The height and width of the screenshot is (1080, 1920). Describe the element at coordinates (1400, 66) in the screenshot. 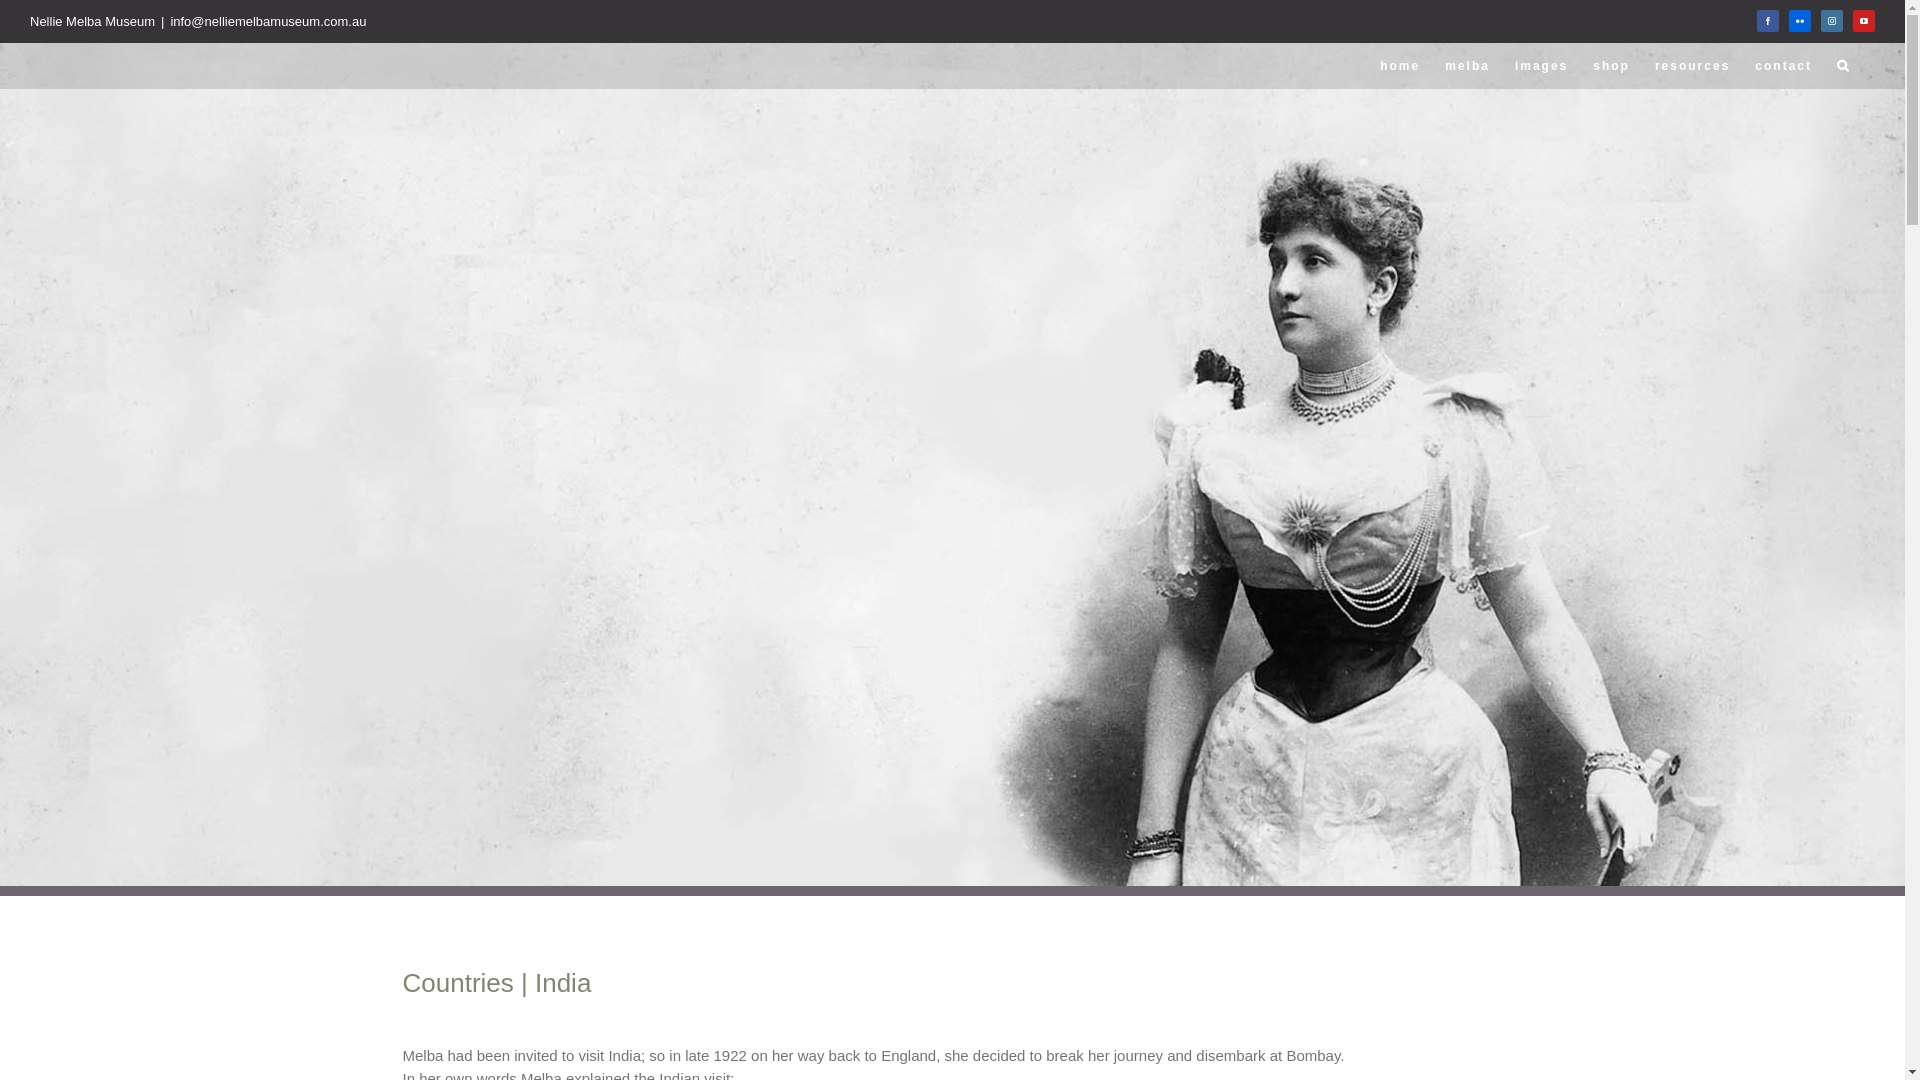

I see `home` at that location.